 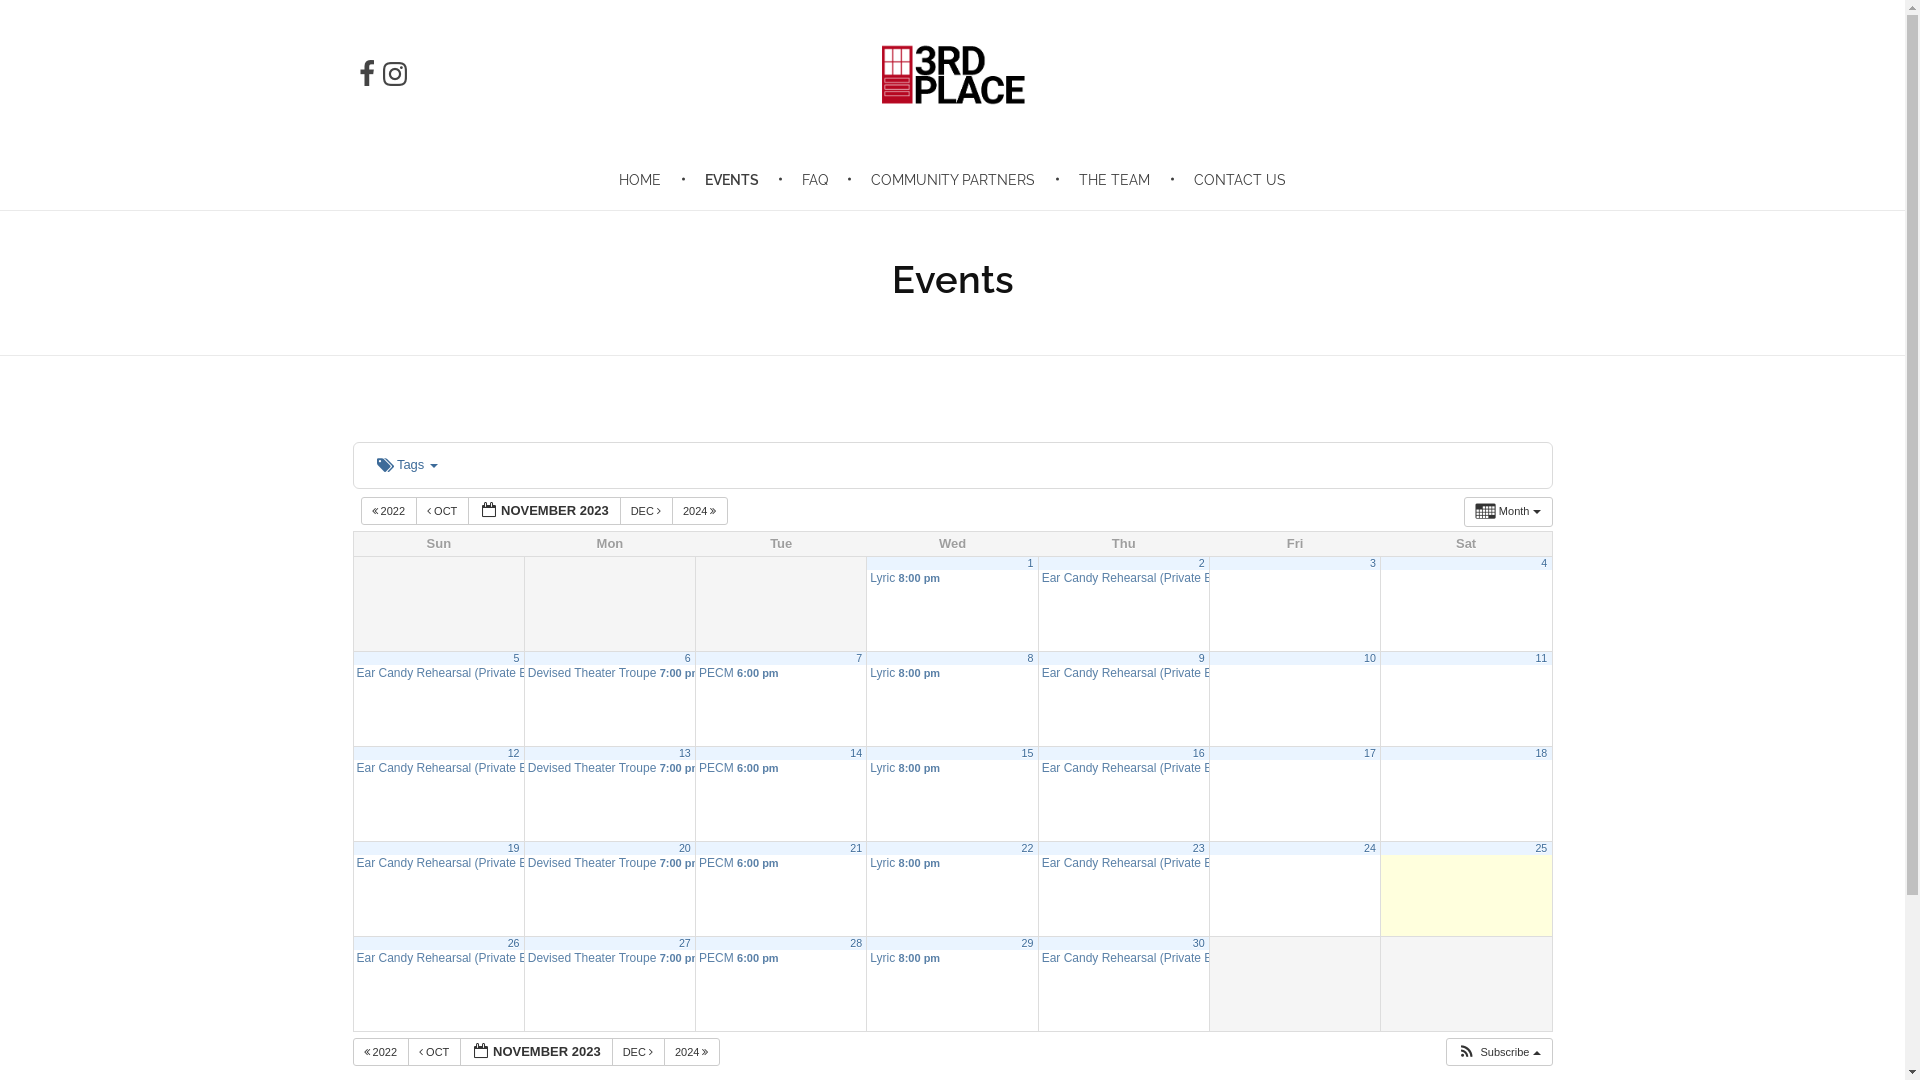 What do you see at coordinates (646, 512) in the screenshot?
I see `DEC` at bounding box center [646, 512].